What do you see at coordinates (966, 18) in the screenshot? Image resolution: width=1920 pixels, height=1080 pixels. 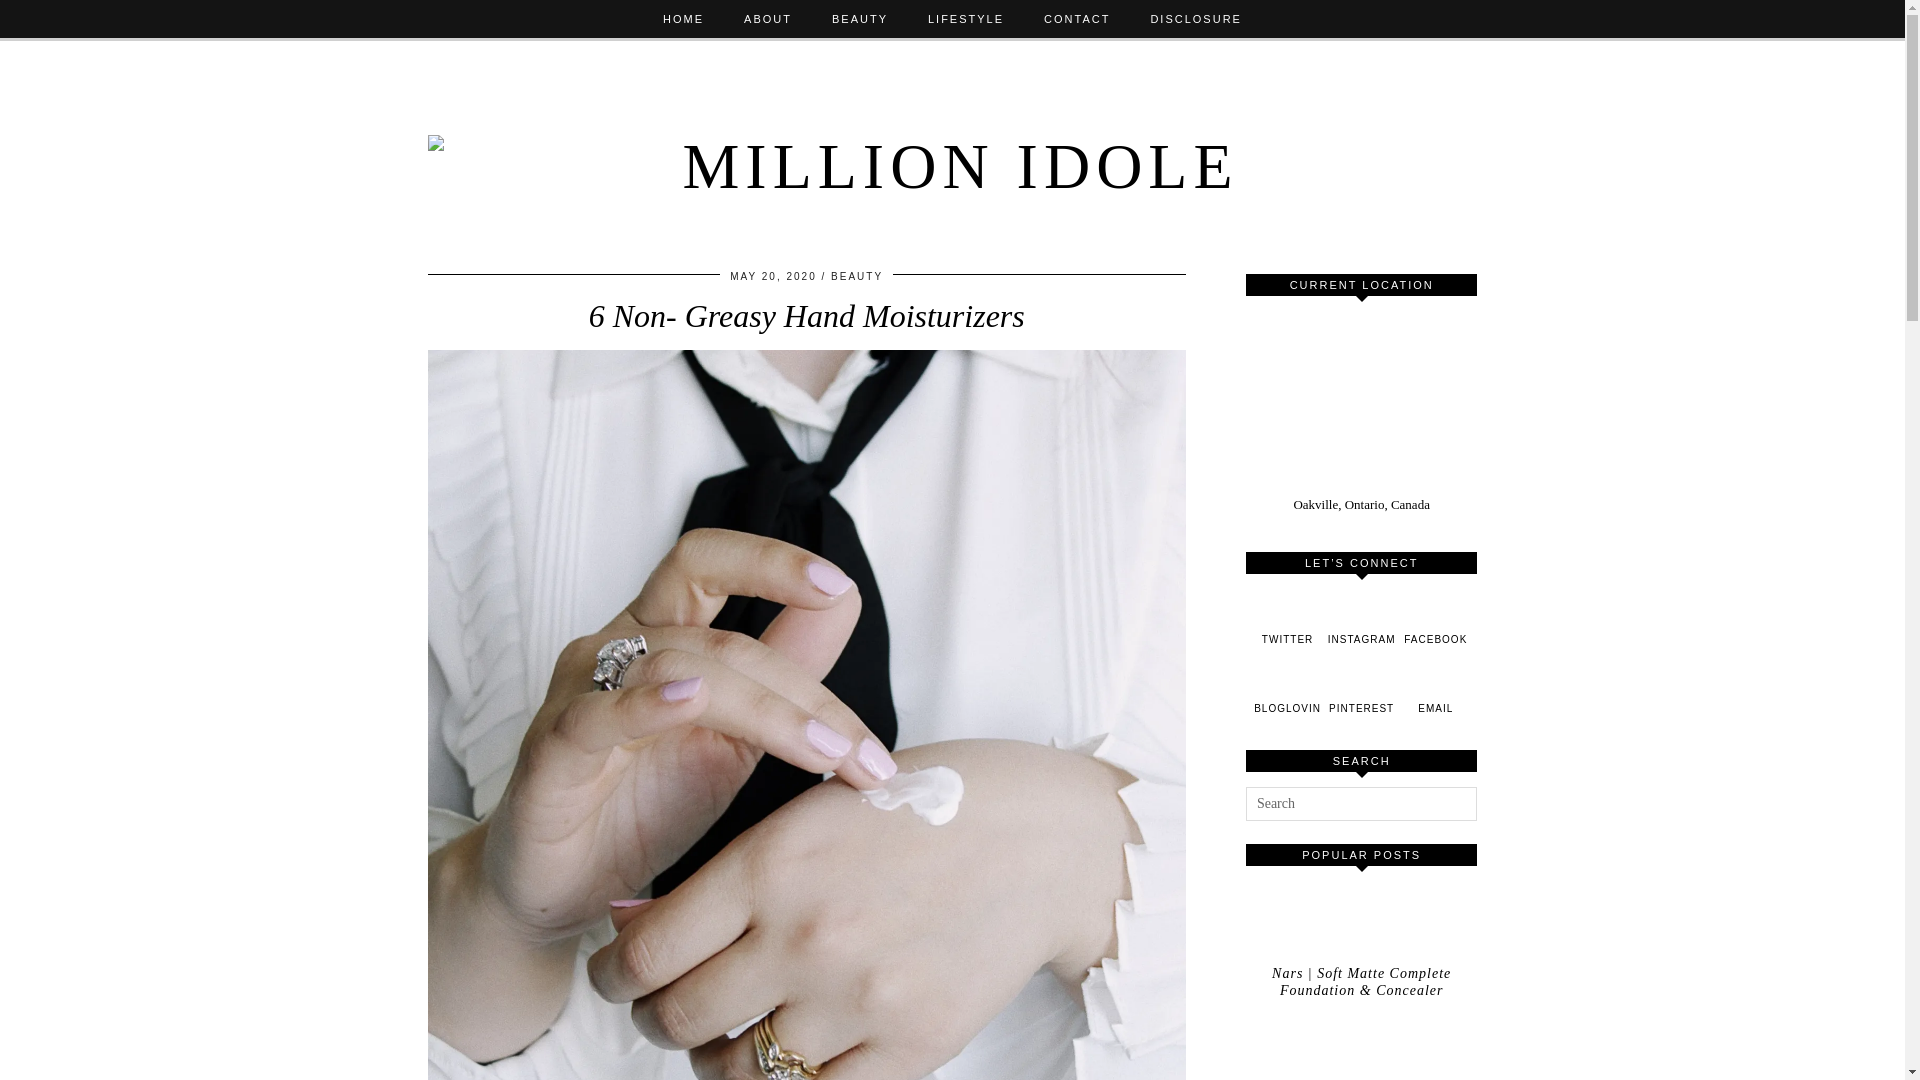 I see `LIFESTYLE` at bounding box center [966, 18].